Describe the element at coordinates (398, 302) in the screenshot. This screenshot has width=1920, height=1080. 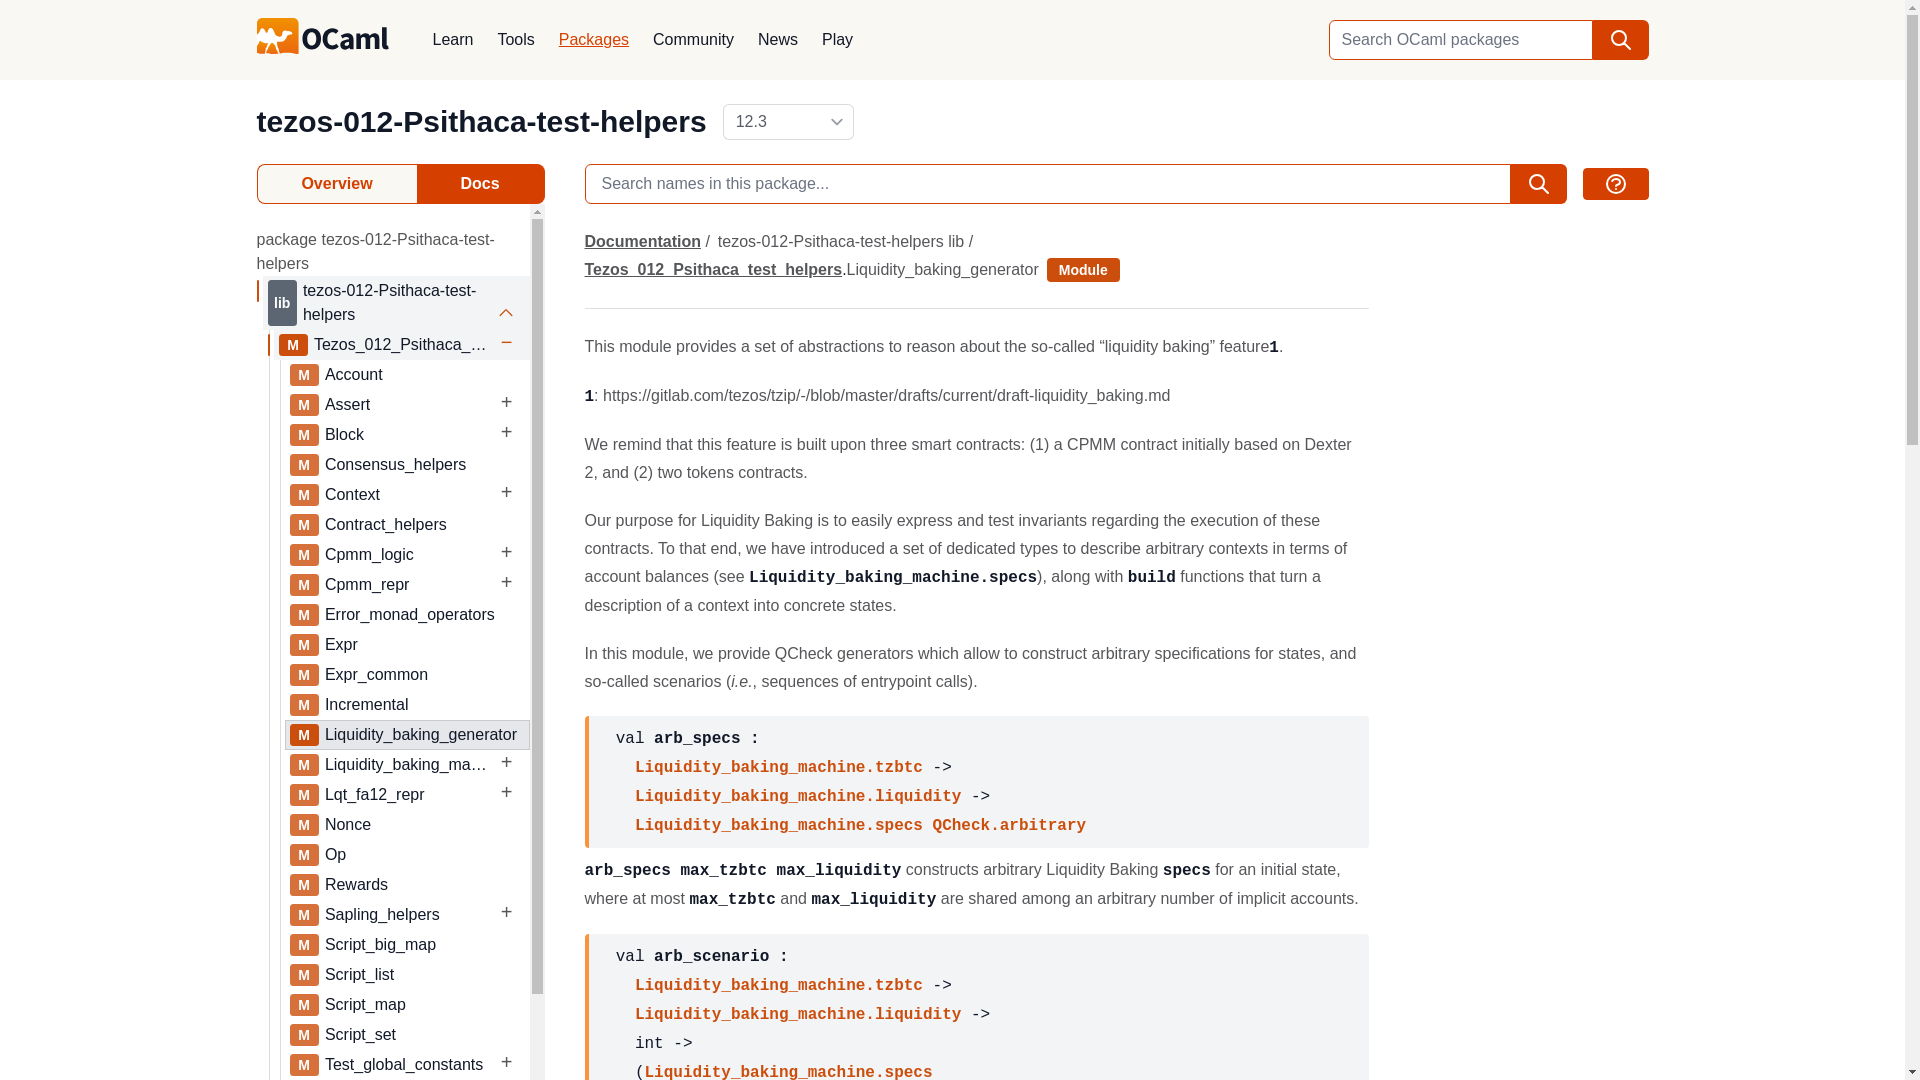
I see `Library tezos-012-Psithaca-test-helpers` at that location.